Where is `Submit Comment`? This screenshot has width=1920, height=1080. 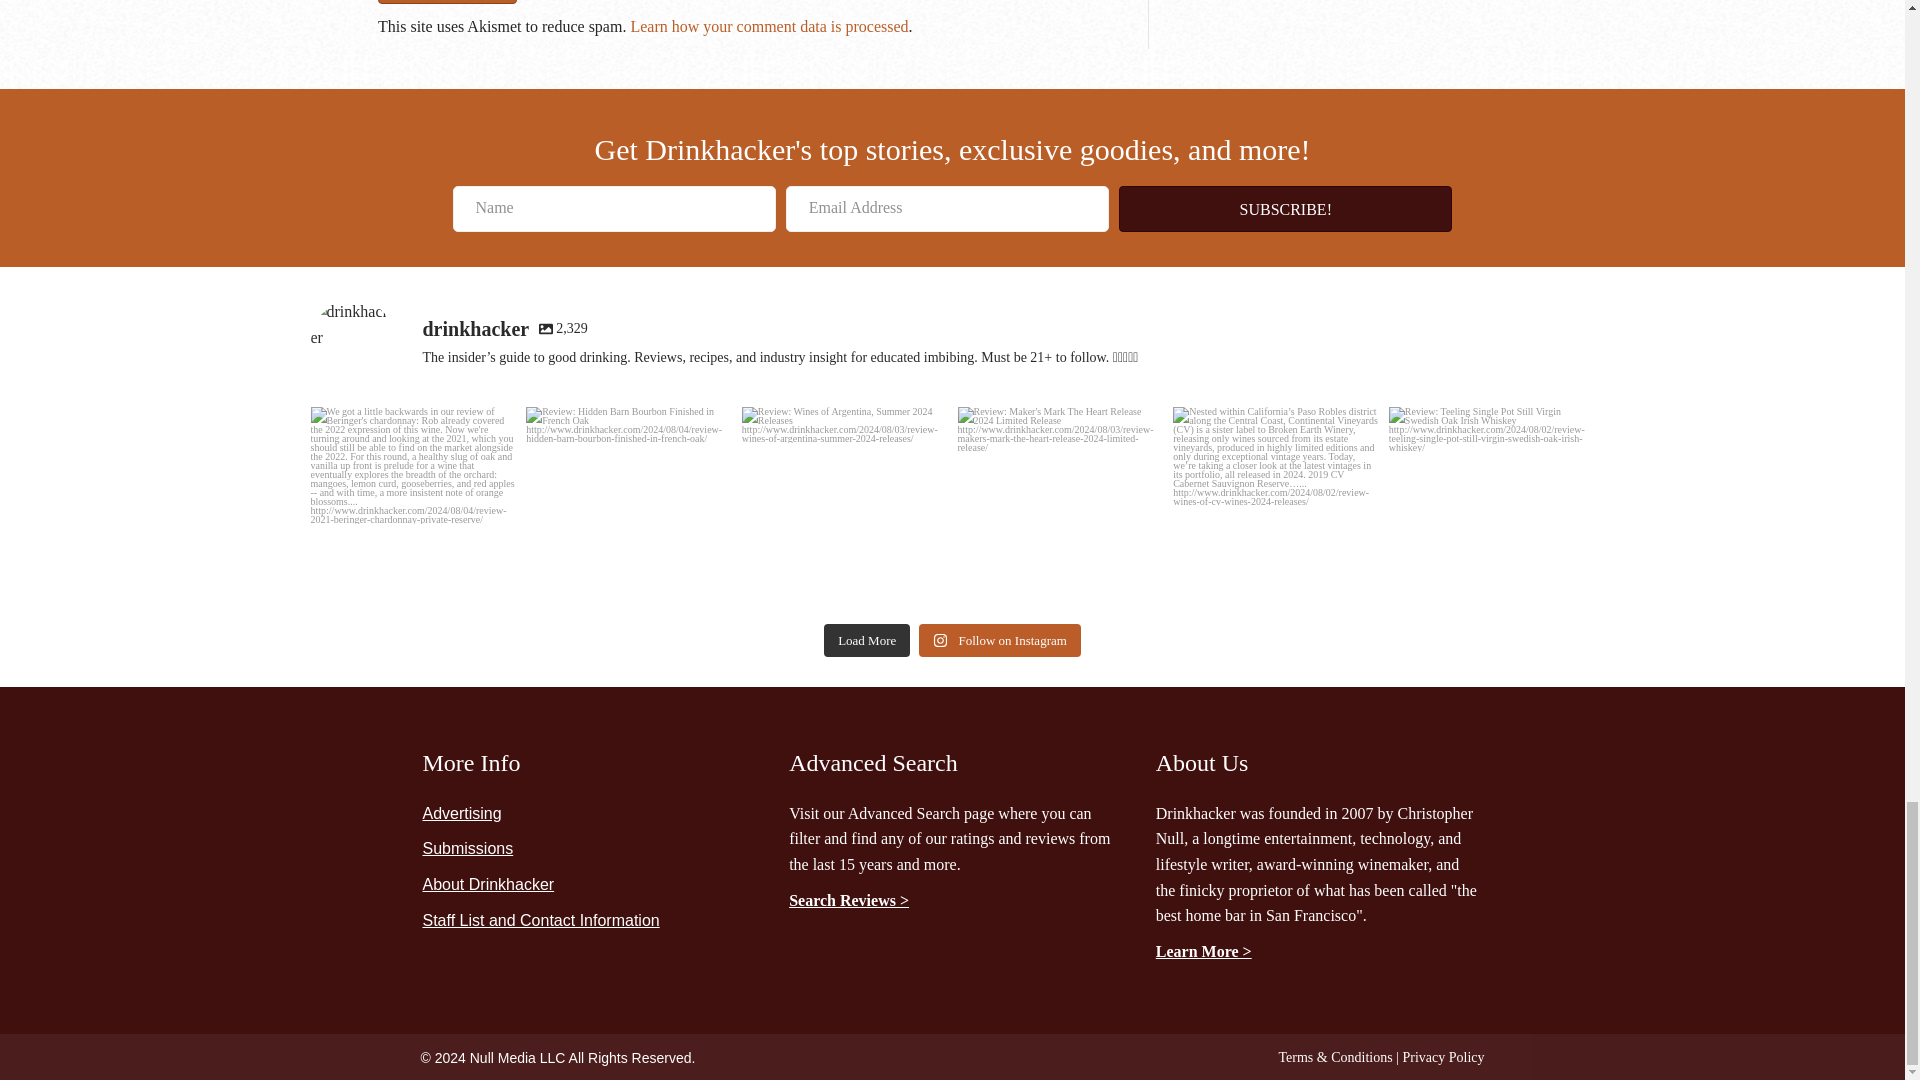
Submit Comment is located at coordinates (447, 2).